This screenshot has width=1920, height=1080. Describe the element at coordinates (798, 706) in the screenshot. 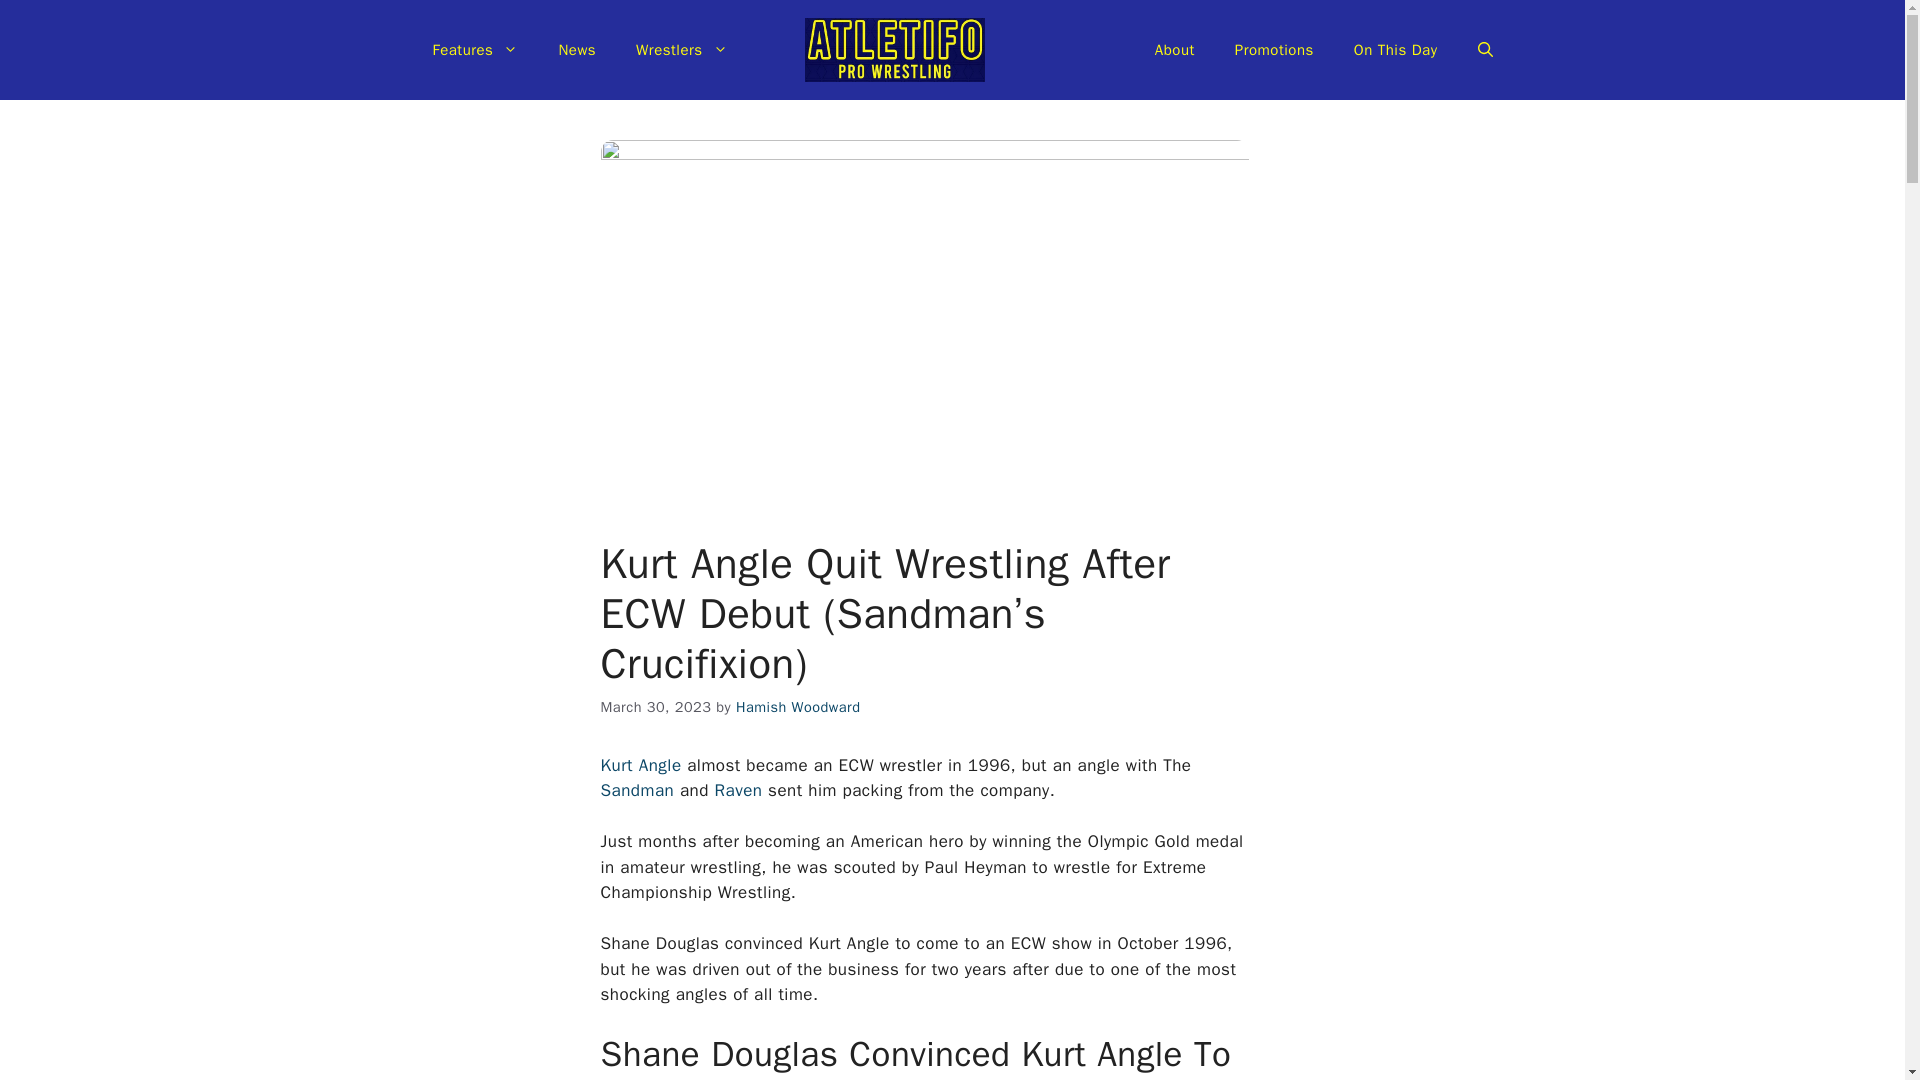

I see `Hamish Woodward` at that location.